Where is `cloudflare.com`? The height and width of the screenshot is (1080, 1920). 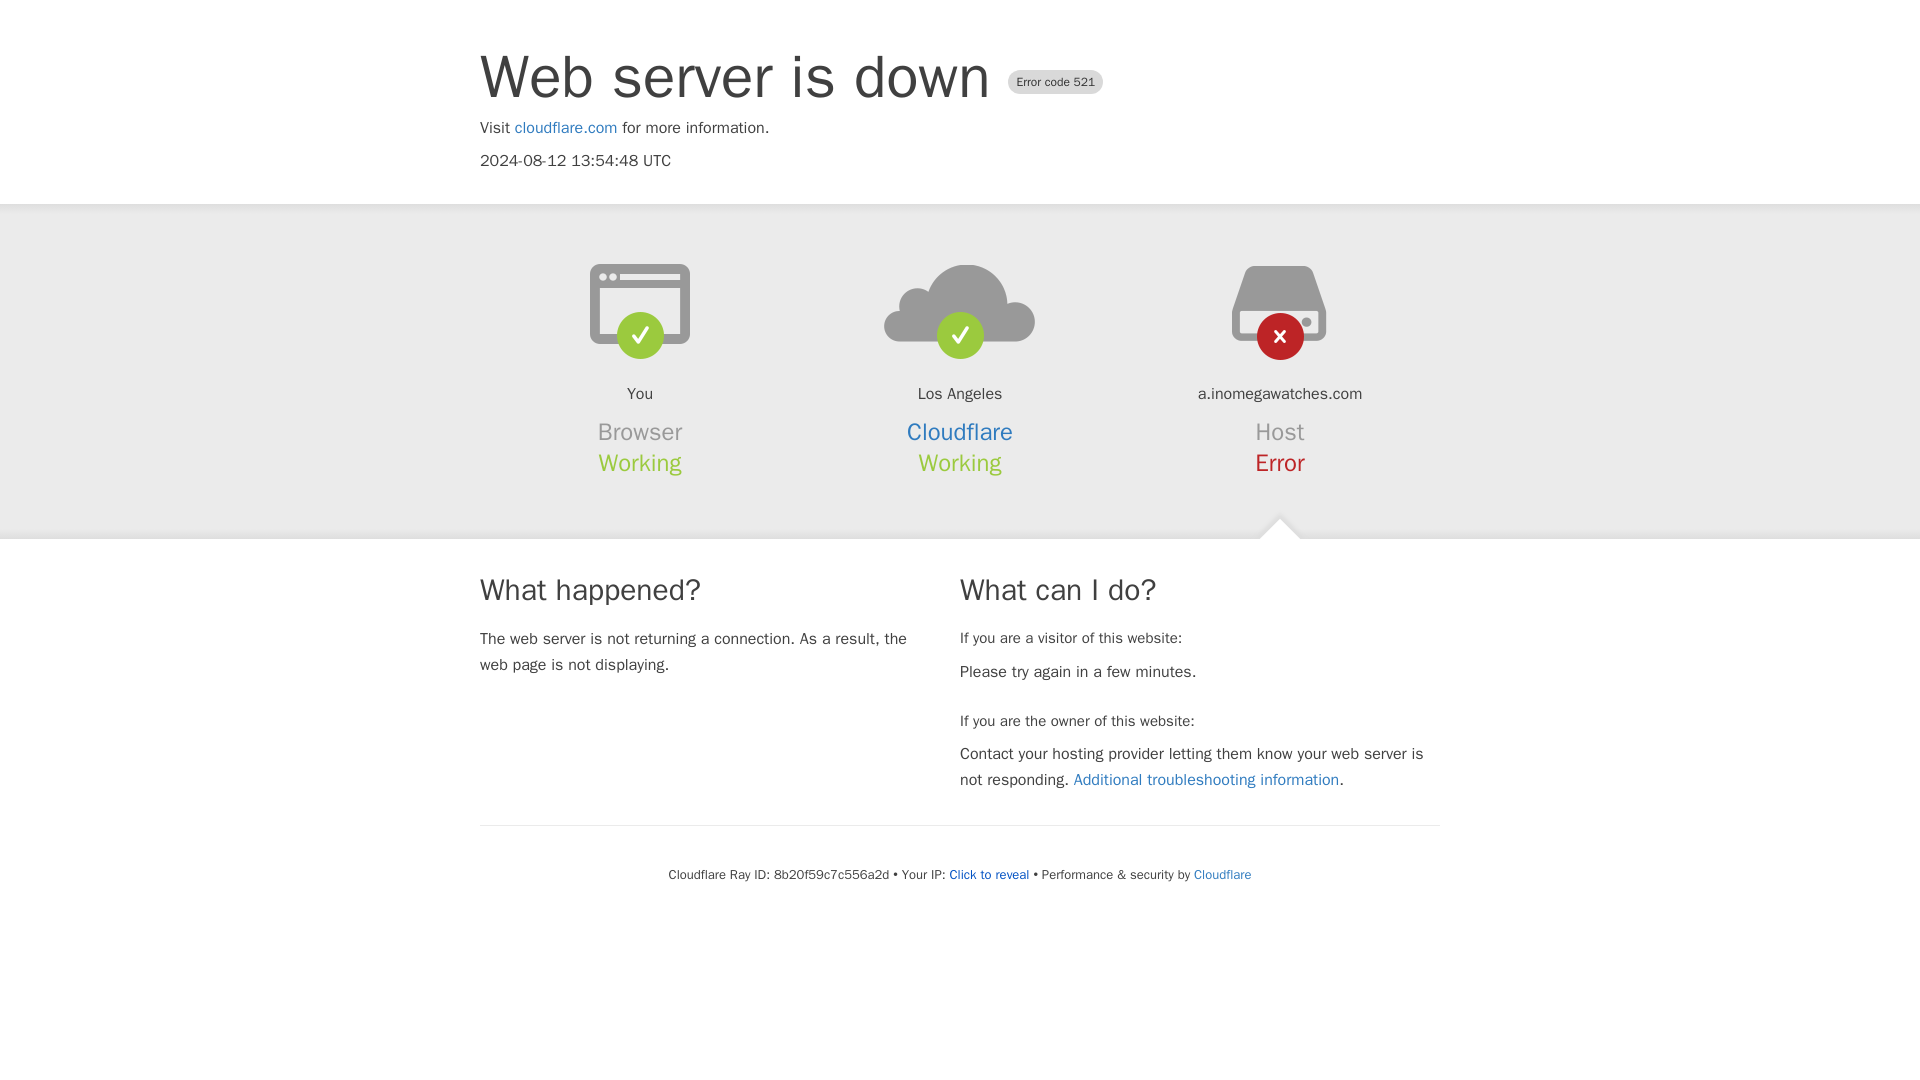 cloudflare.com is located at coordinates (566, 128).